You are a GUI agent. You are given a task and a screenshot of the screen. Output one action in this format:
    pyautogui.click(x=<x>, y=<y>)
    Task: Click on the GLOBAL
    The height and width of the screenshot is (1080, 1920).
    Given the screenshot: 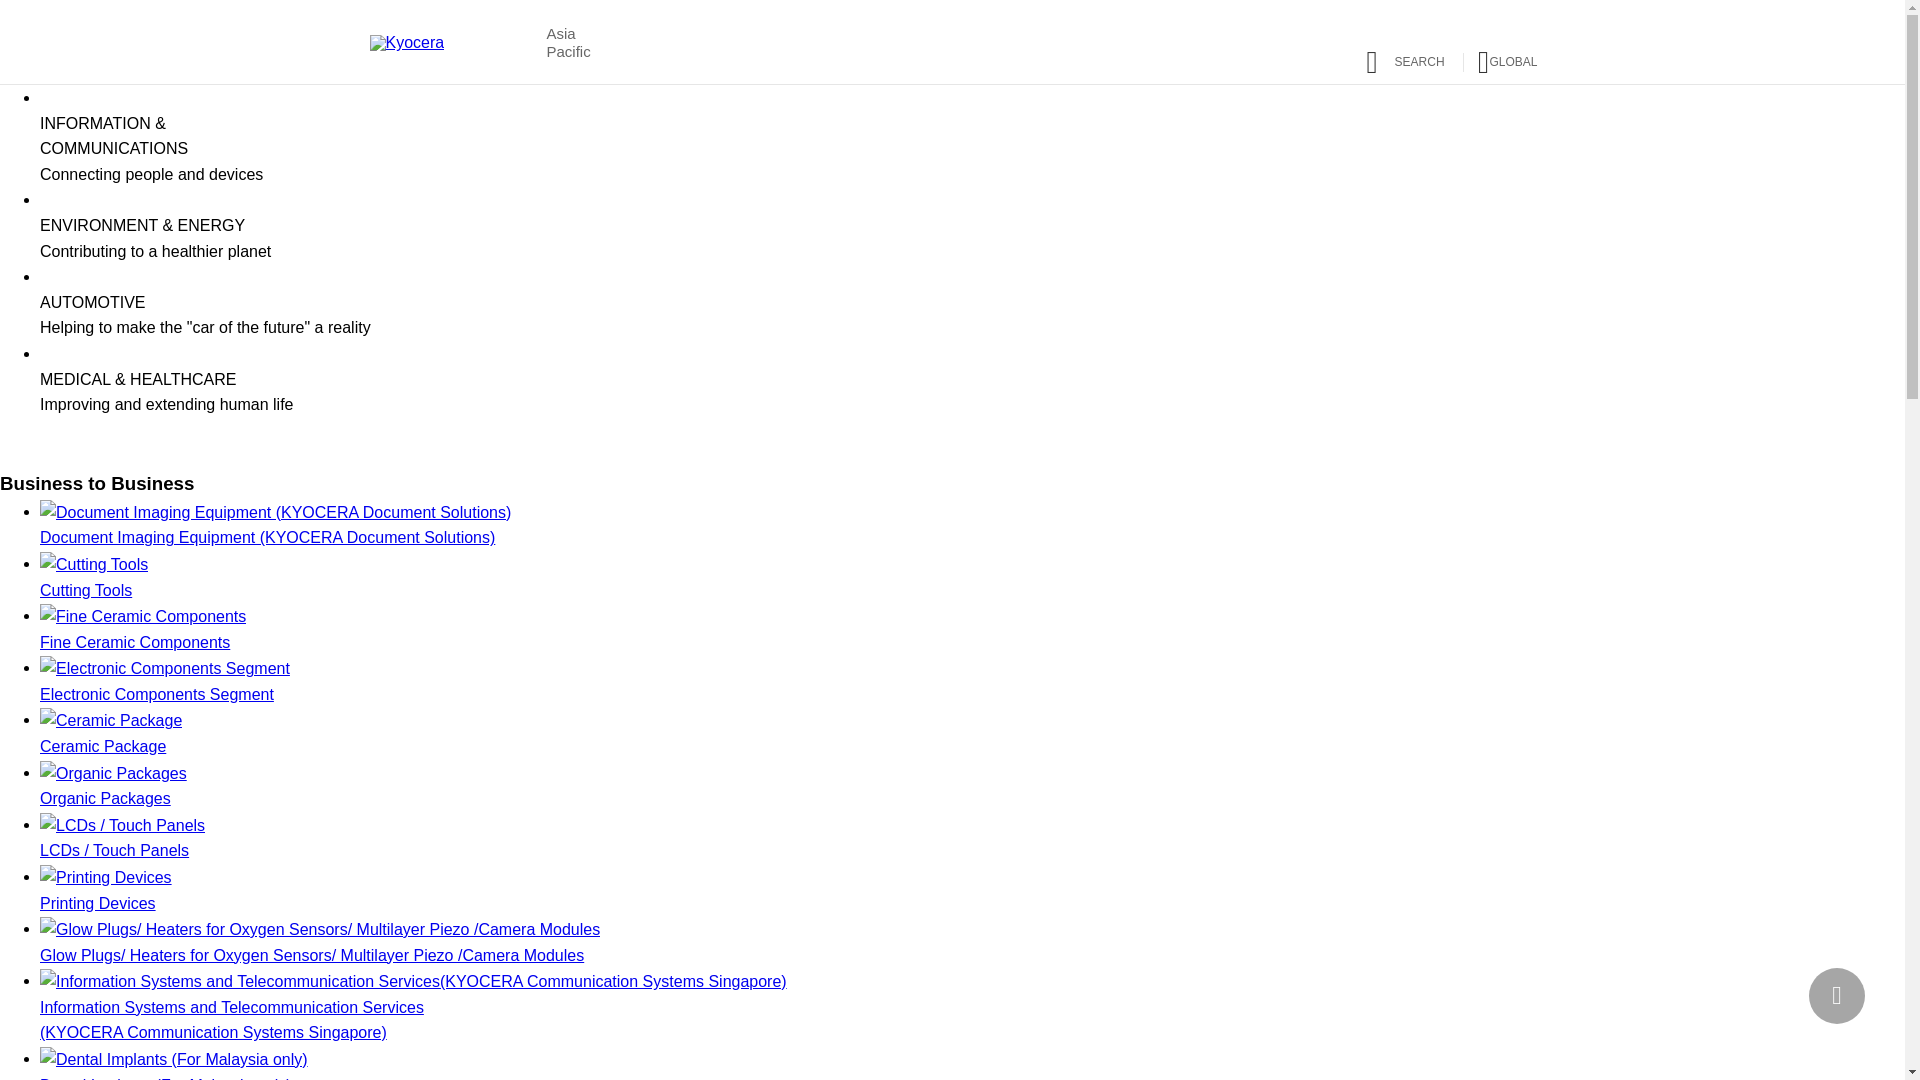 What is the action you would take?
    pyautogui.click(x=1493, y=56)
    